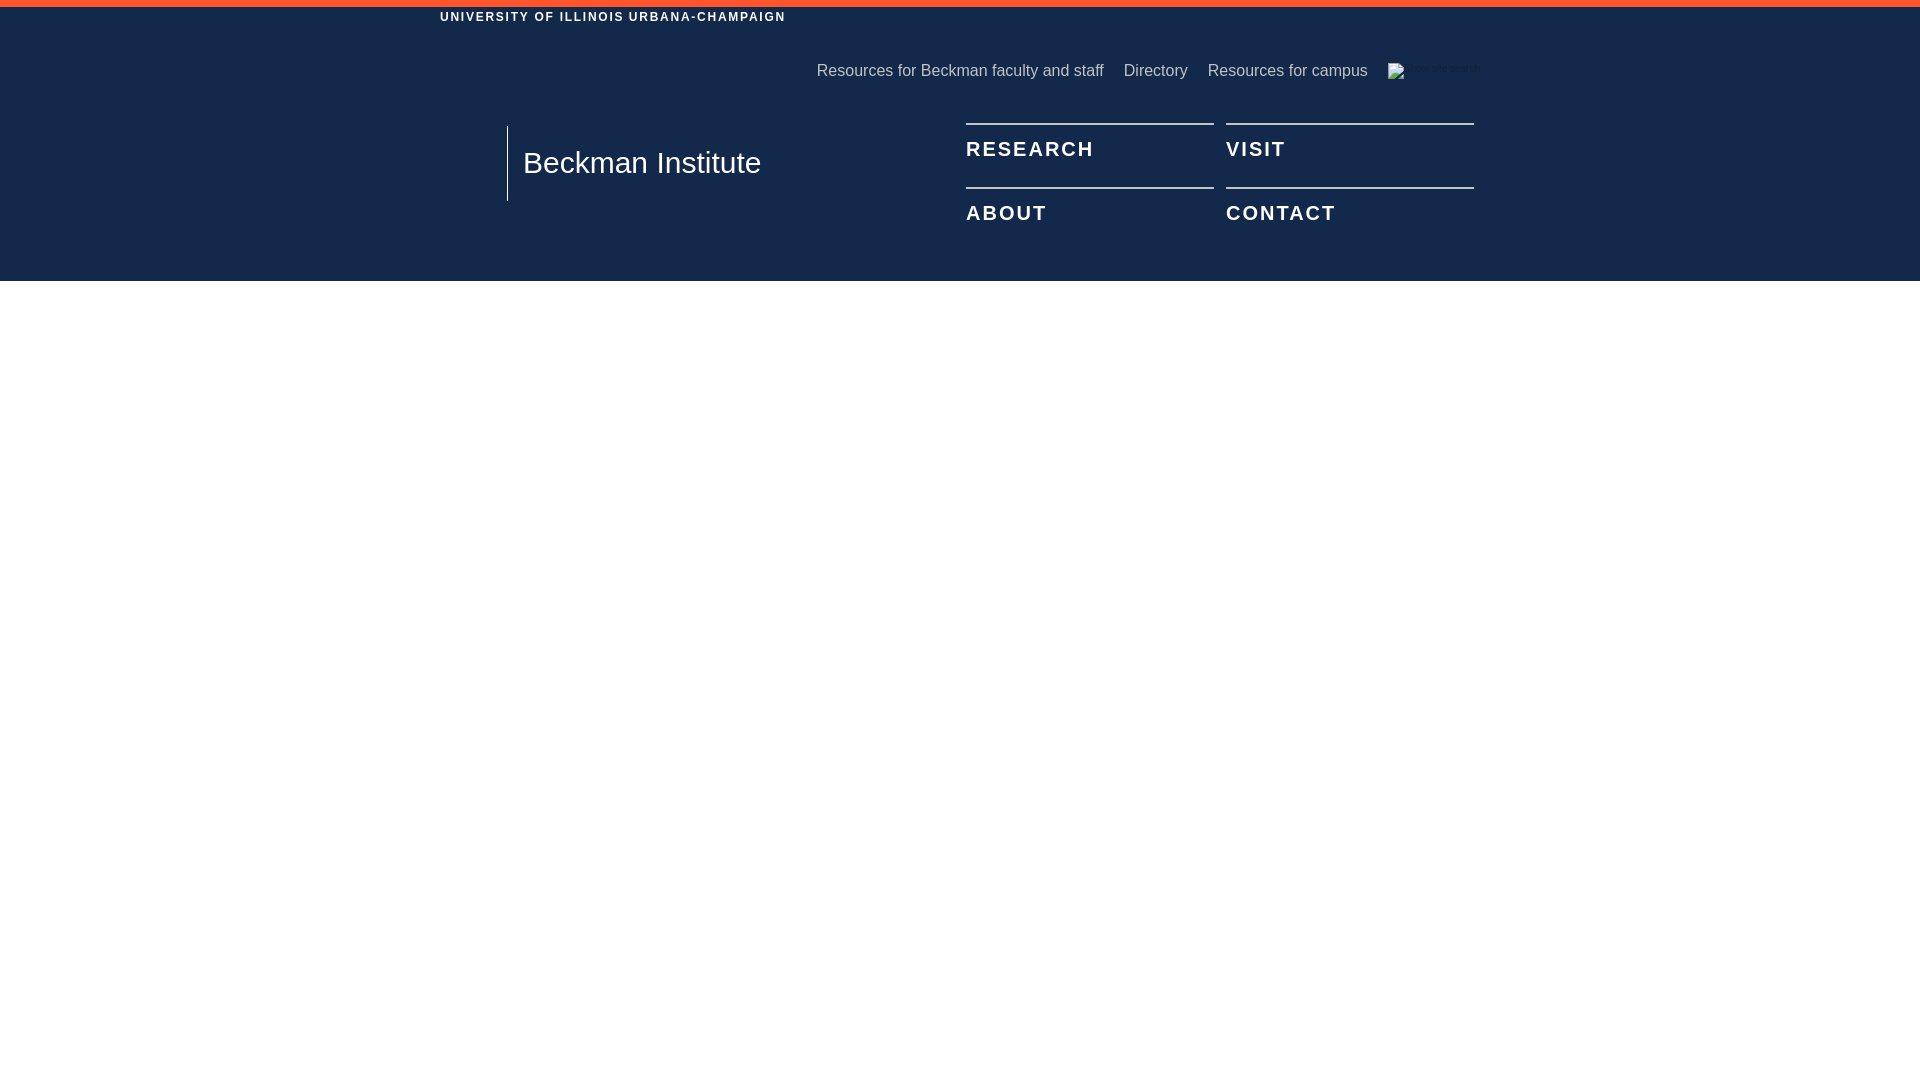 This screenshot has width=1920, height=1080. What do you see at coordinates (970, 71) in the screenshot?
I see `Resources for Beckman faculty and staff` at bounding box center [970, 71].